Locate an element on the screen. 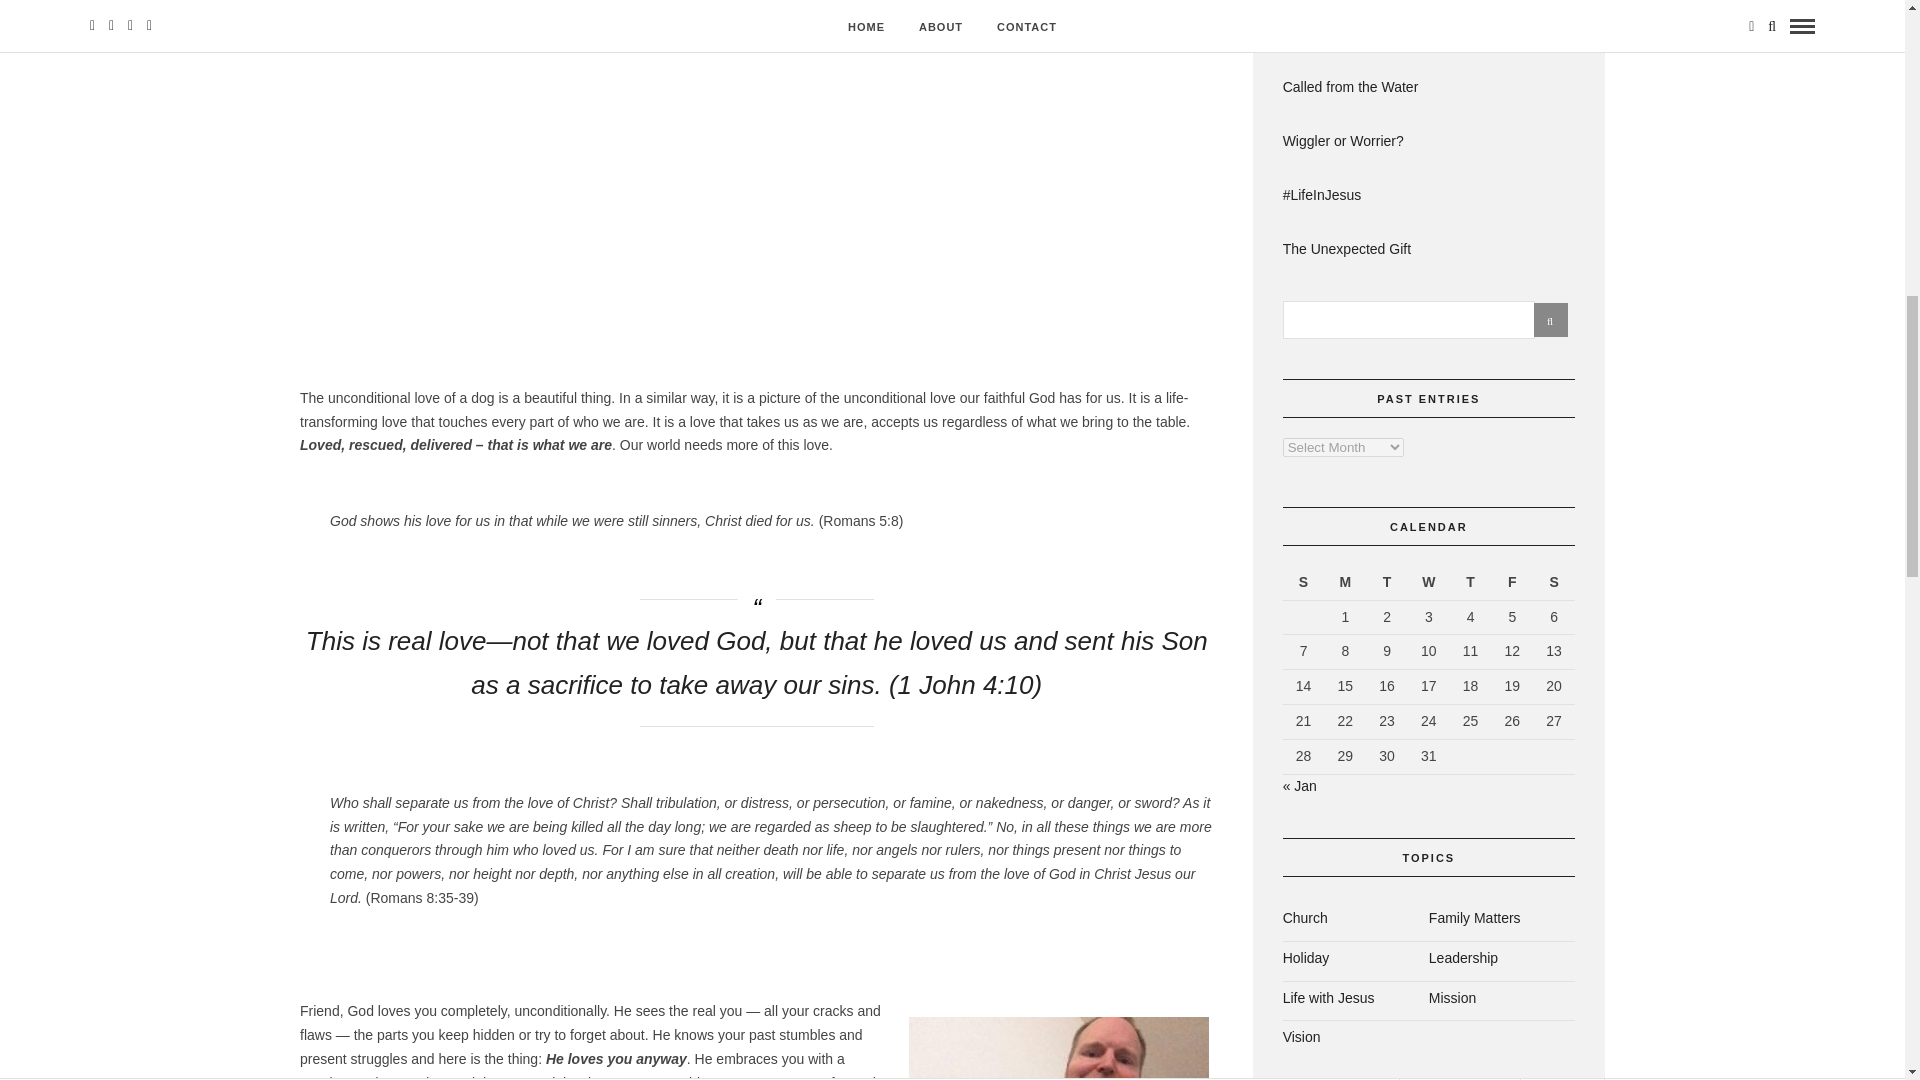  Monday is located at coordinates (1344, 582).